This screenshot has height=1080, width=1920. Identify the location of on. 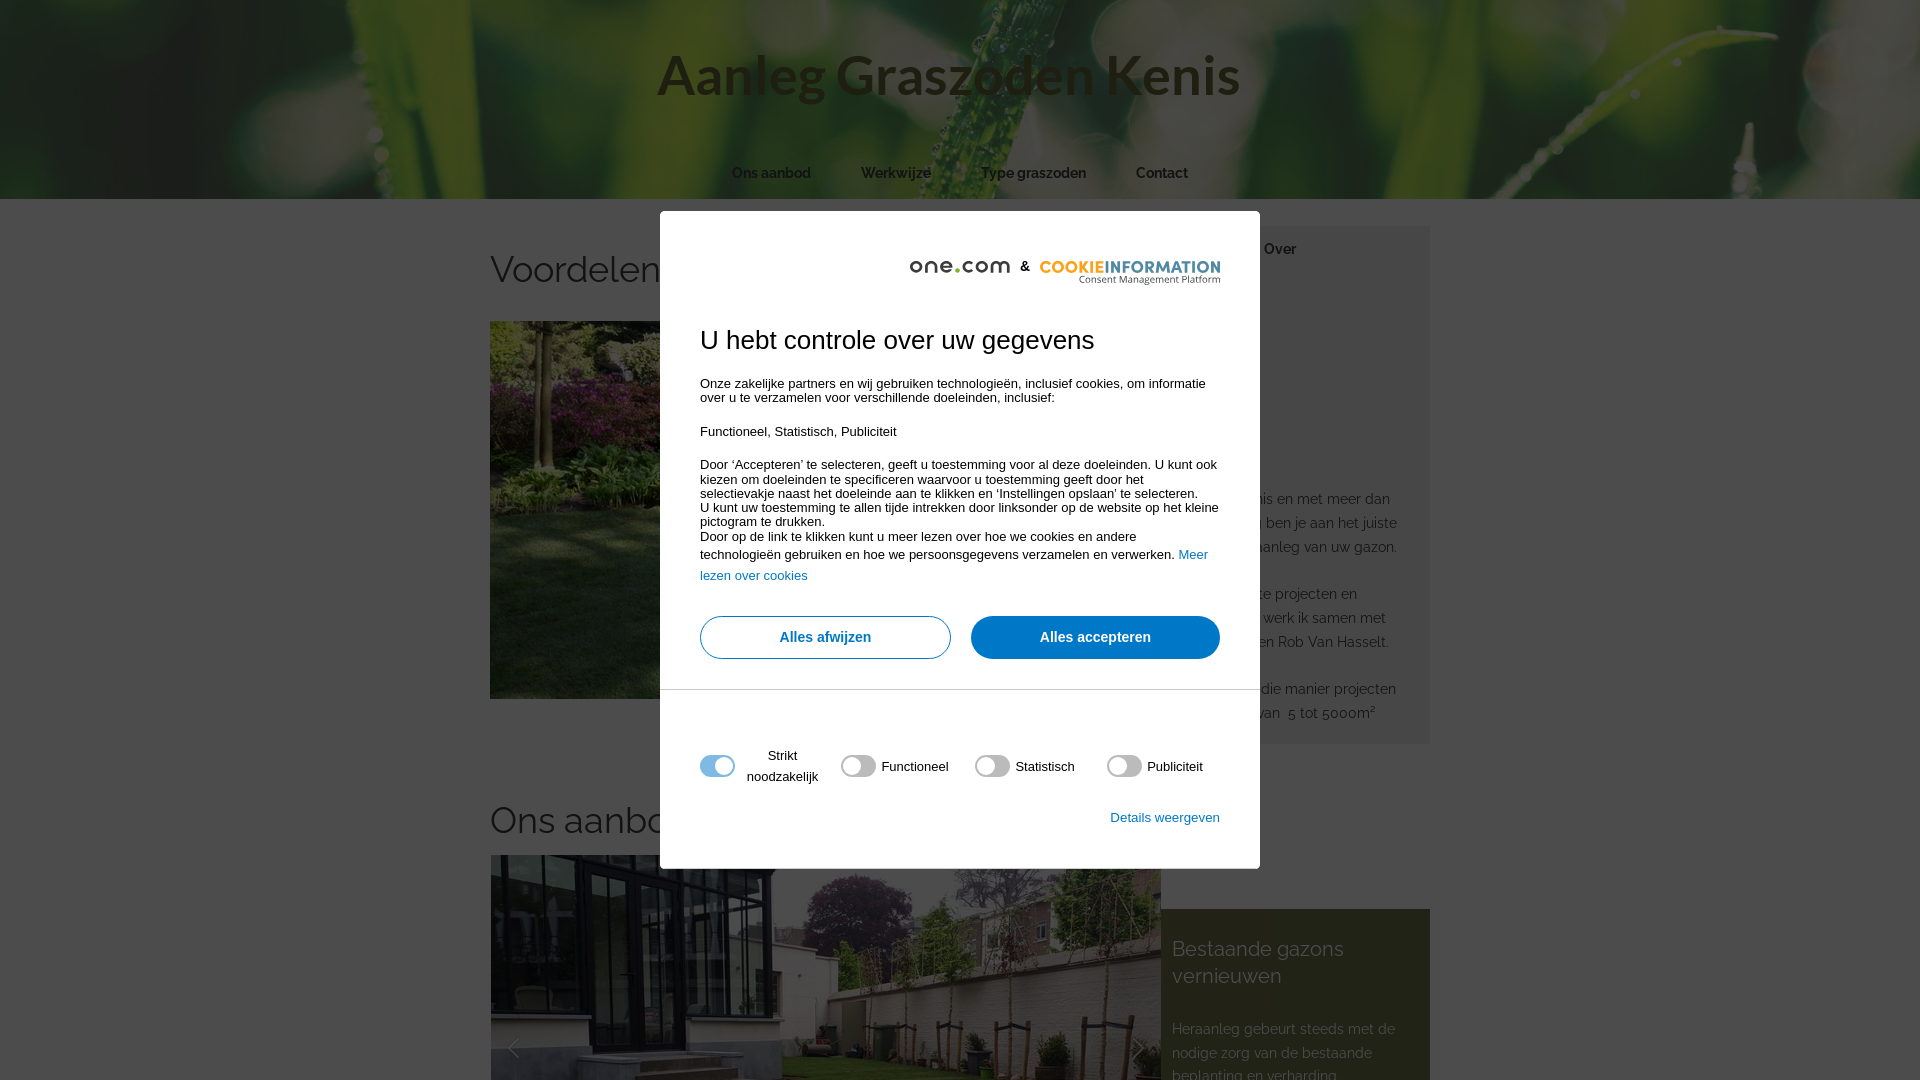
(1024, 766).